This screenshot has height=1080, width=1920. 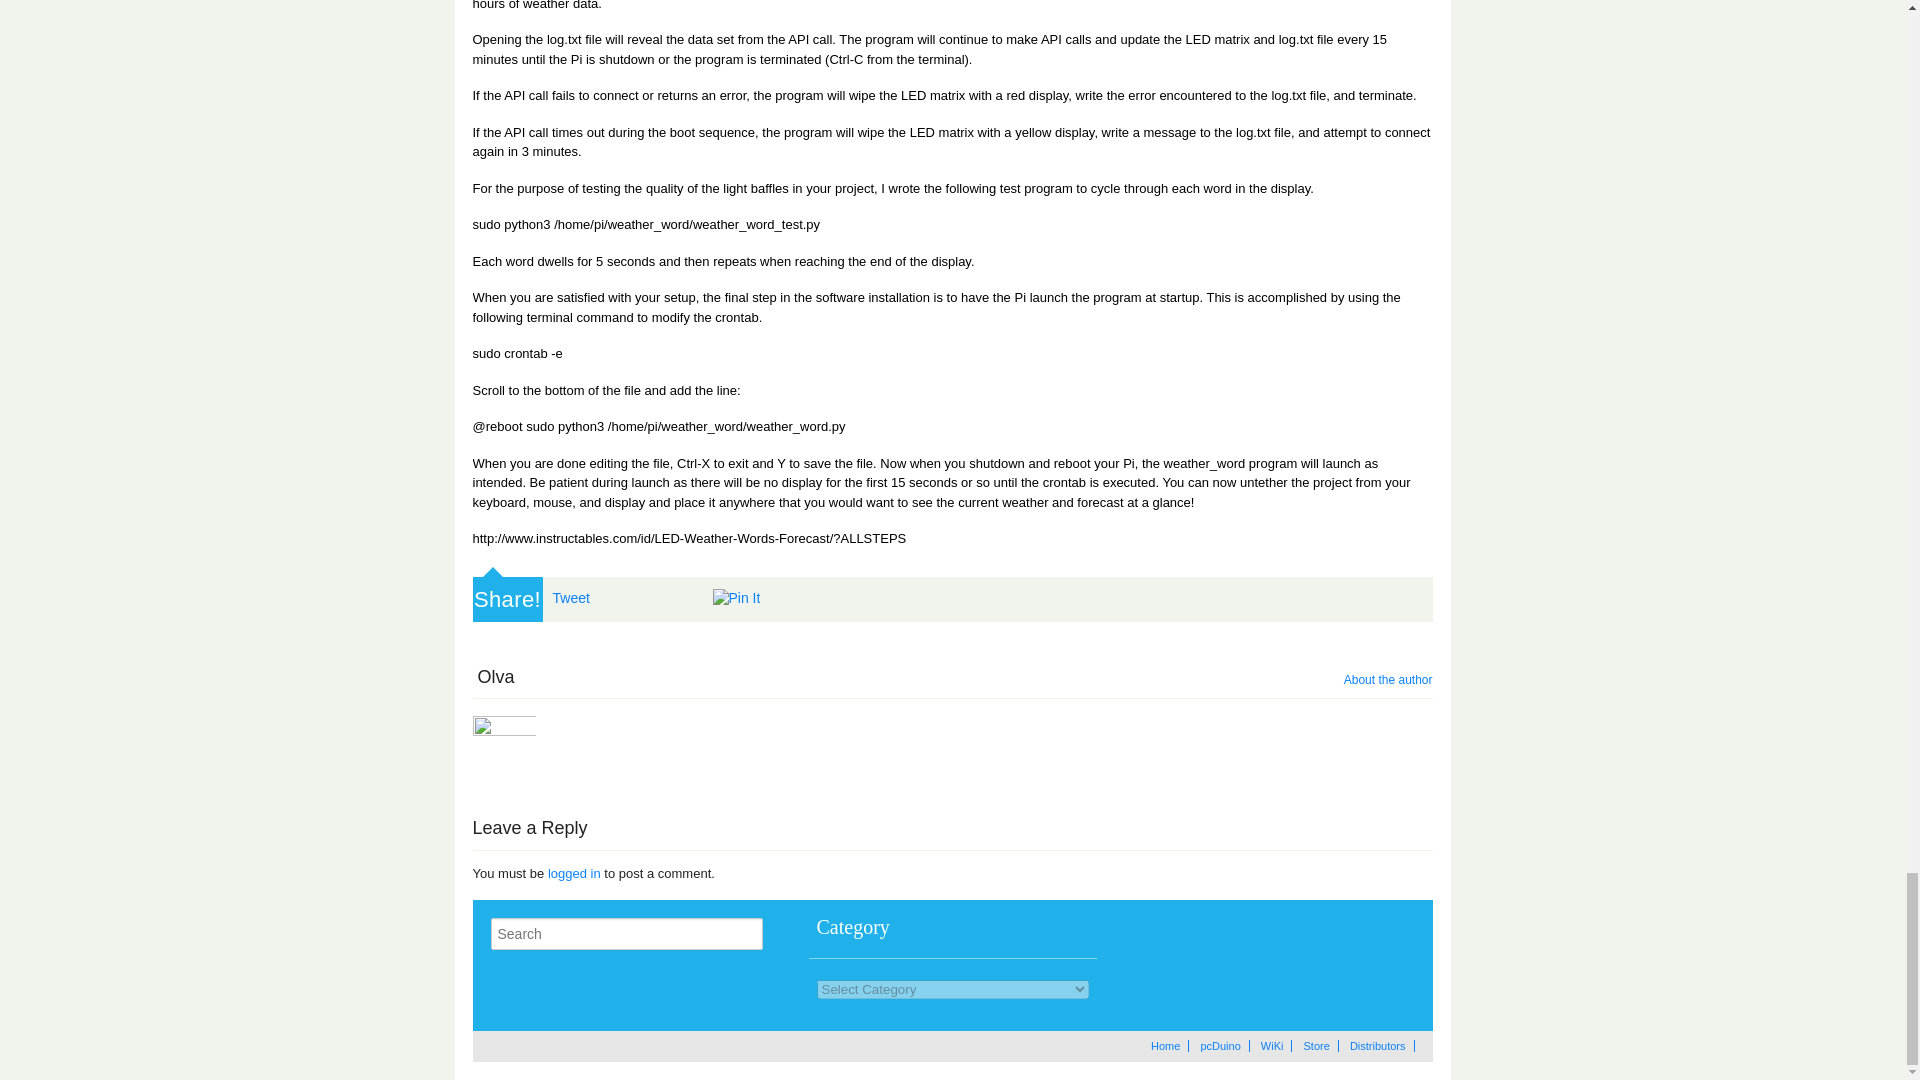 I want to click on Pin It, so click(x=736, y=598).